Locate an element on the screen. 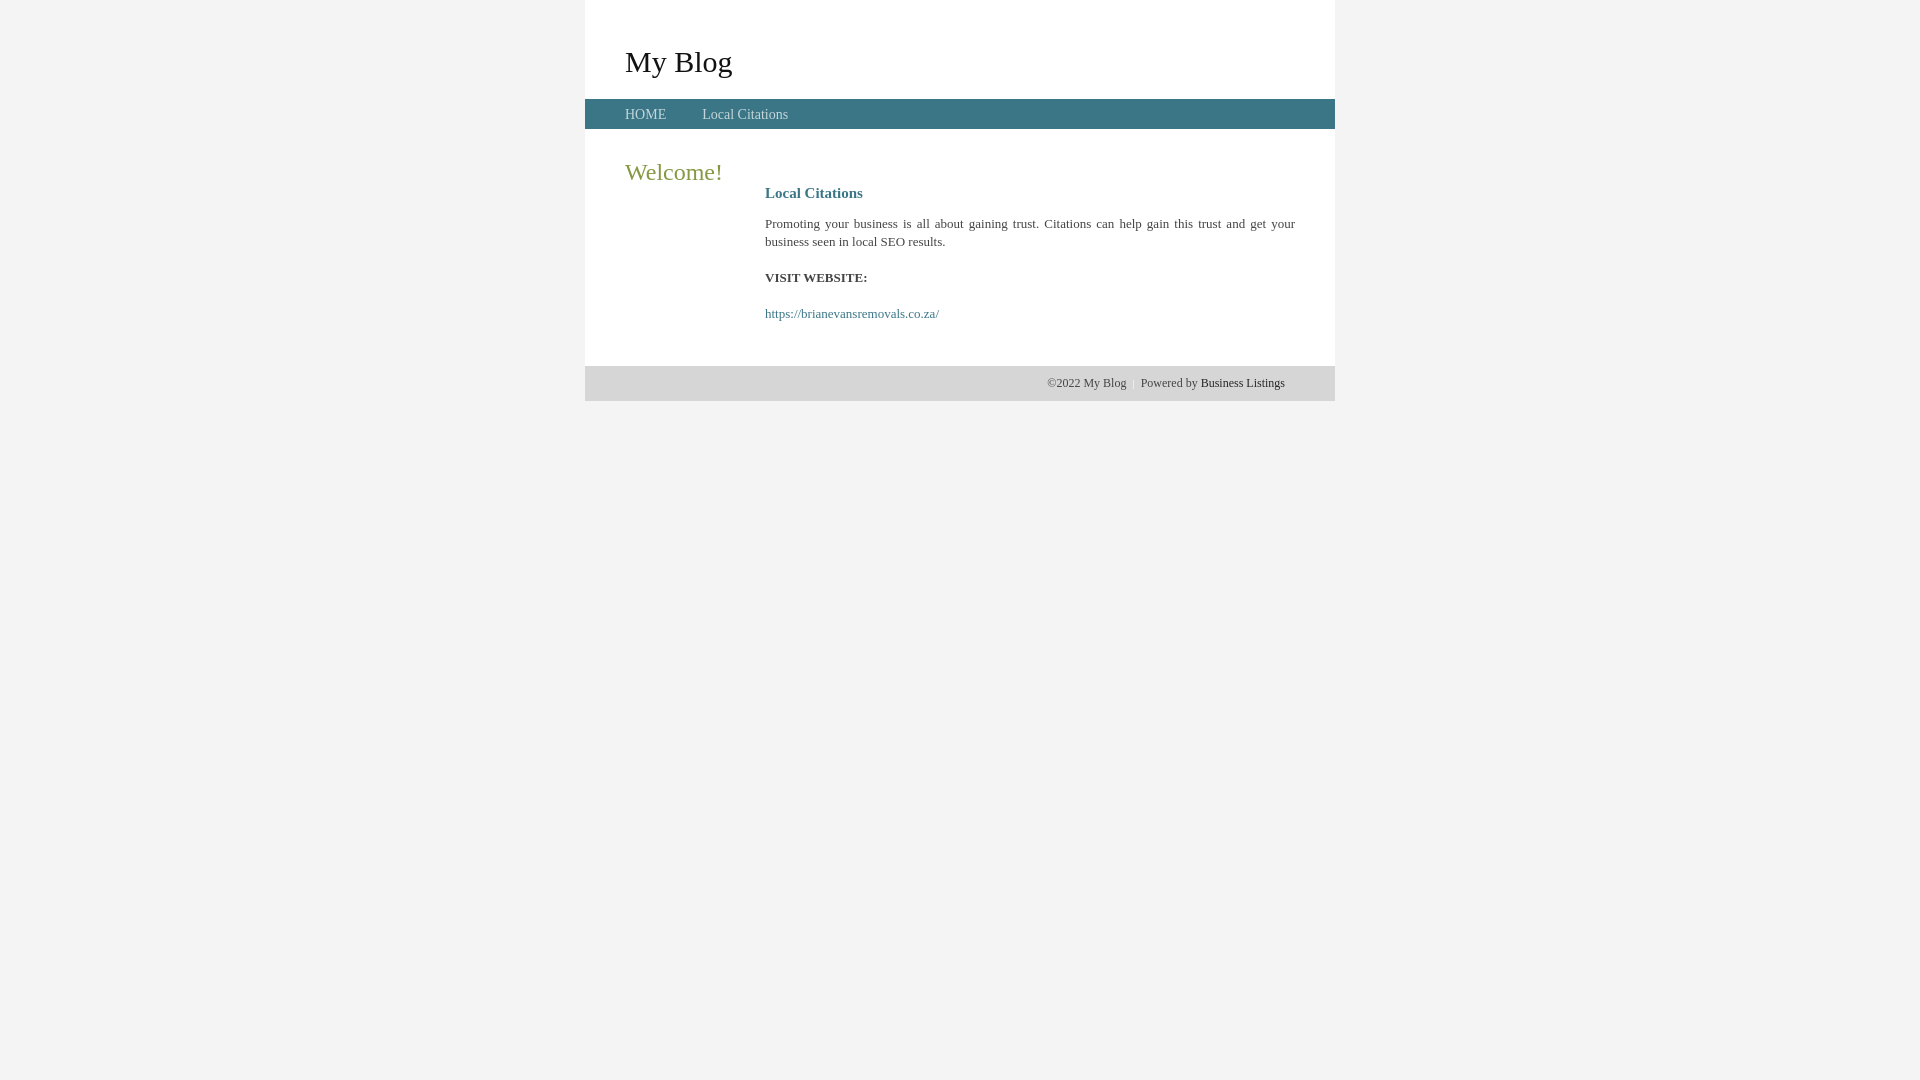 Image resolution: width=1920 pixels, height=1080 pixels. My Blog is located at coordinates (679, 61).